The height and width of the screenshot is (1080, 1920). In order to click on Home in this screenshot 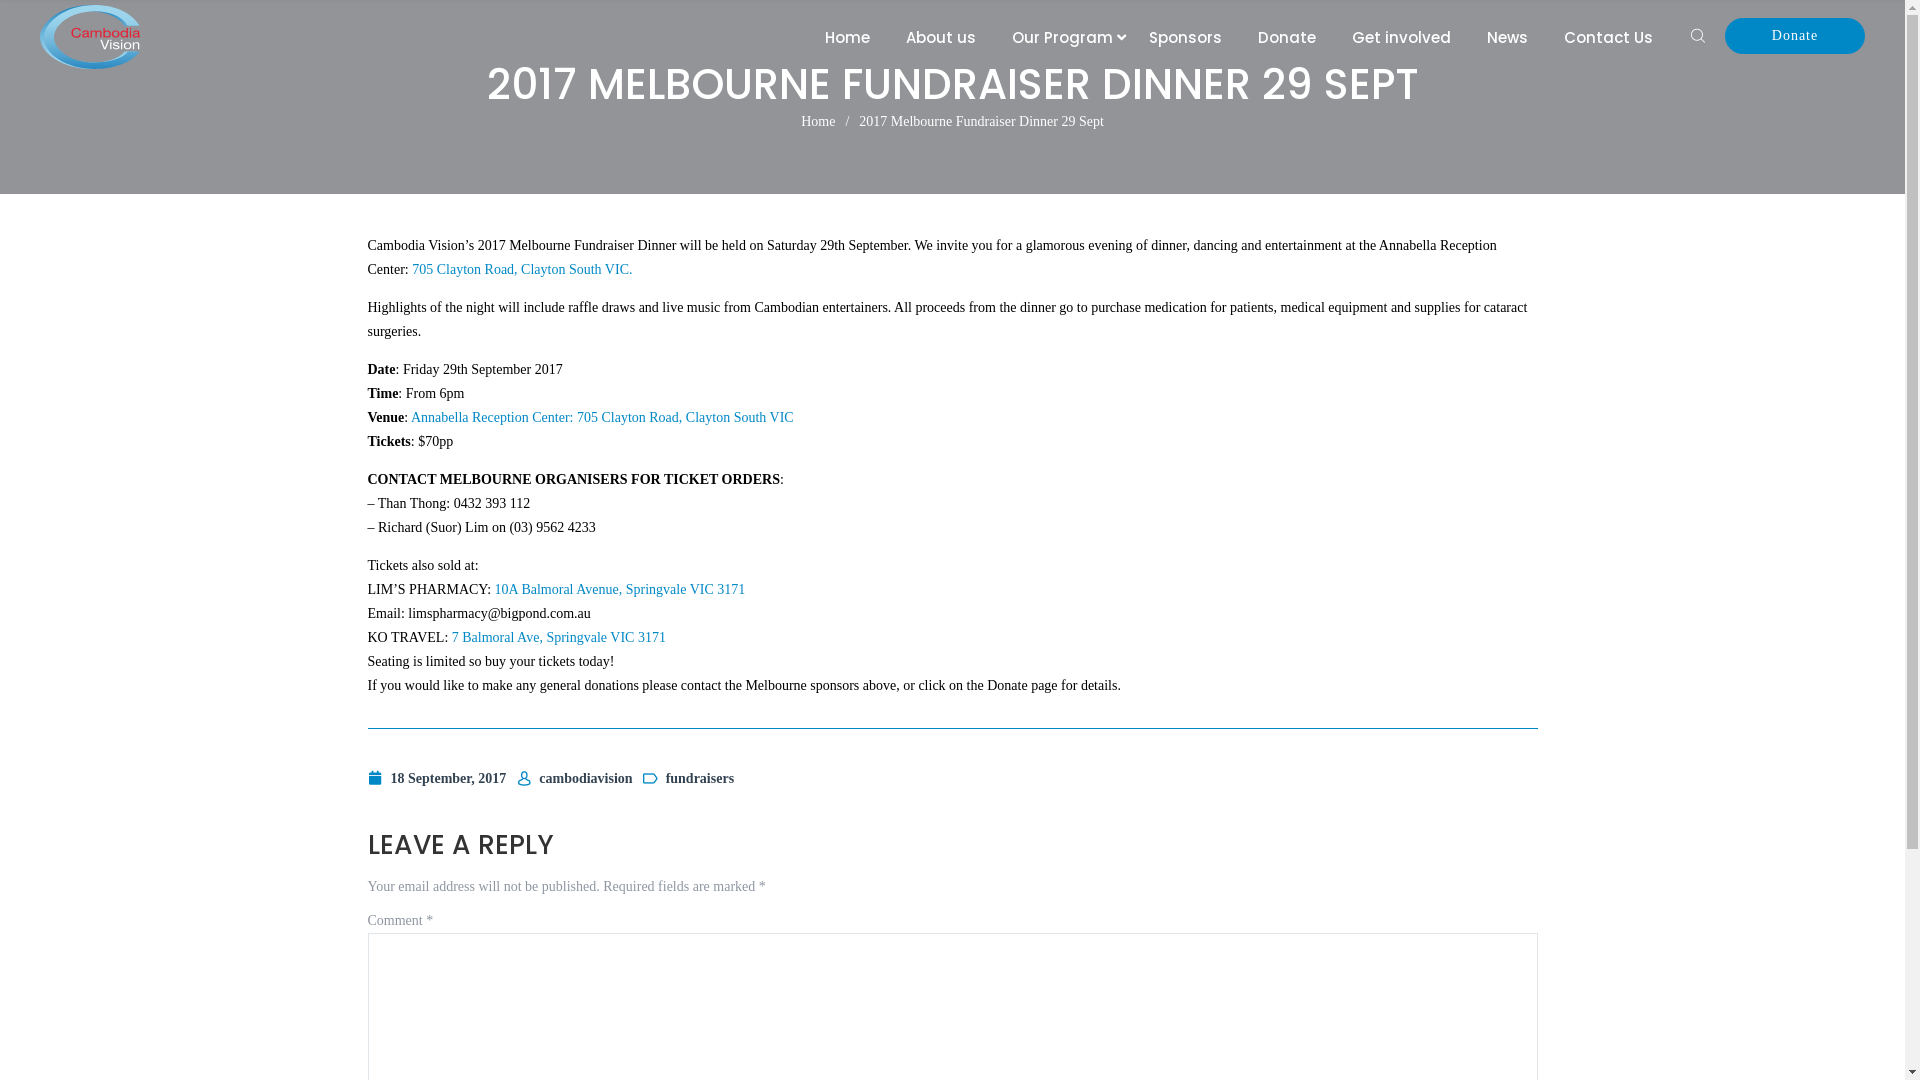, I will do `click(848, 38)`.